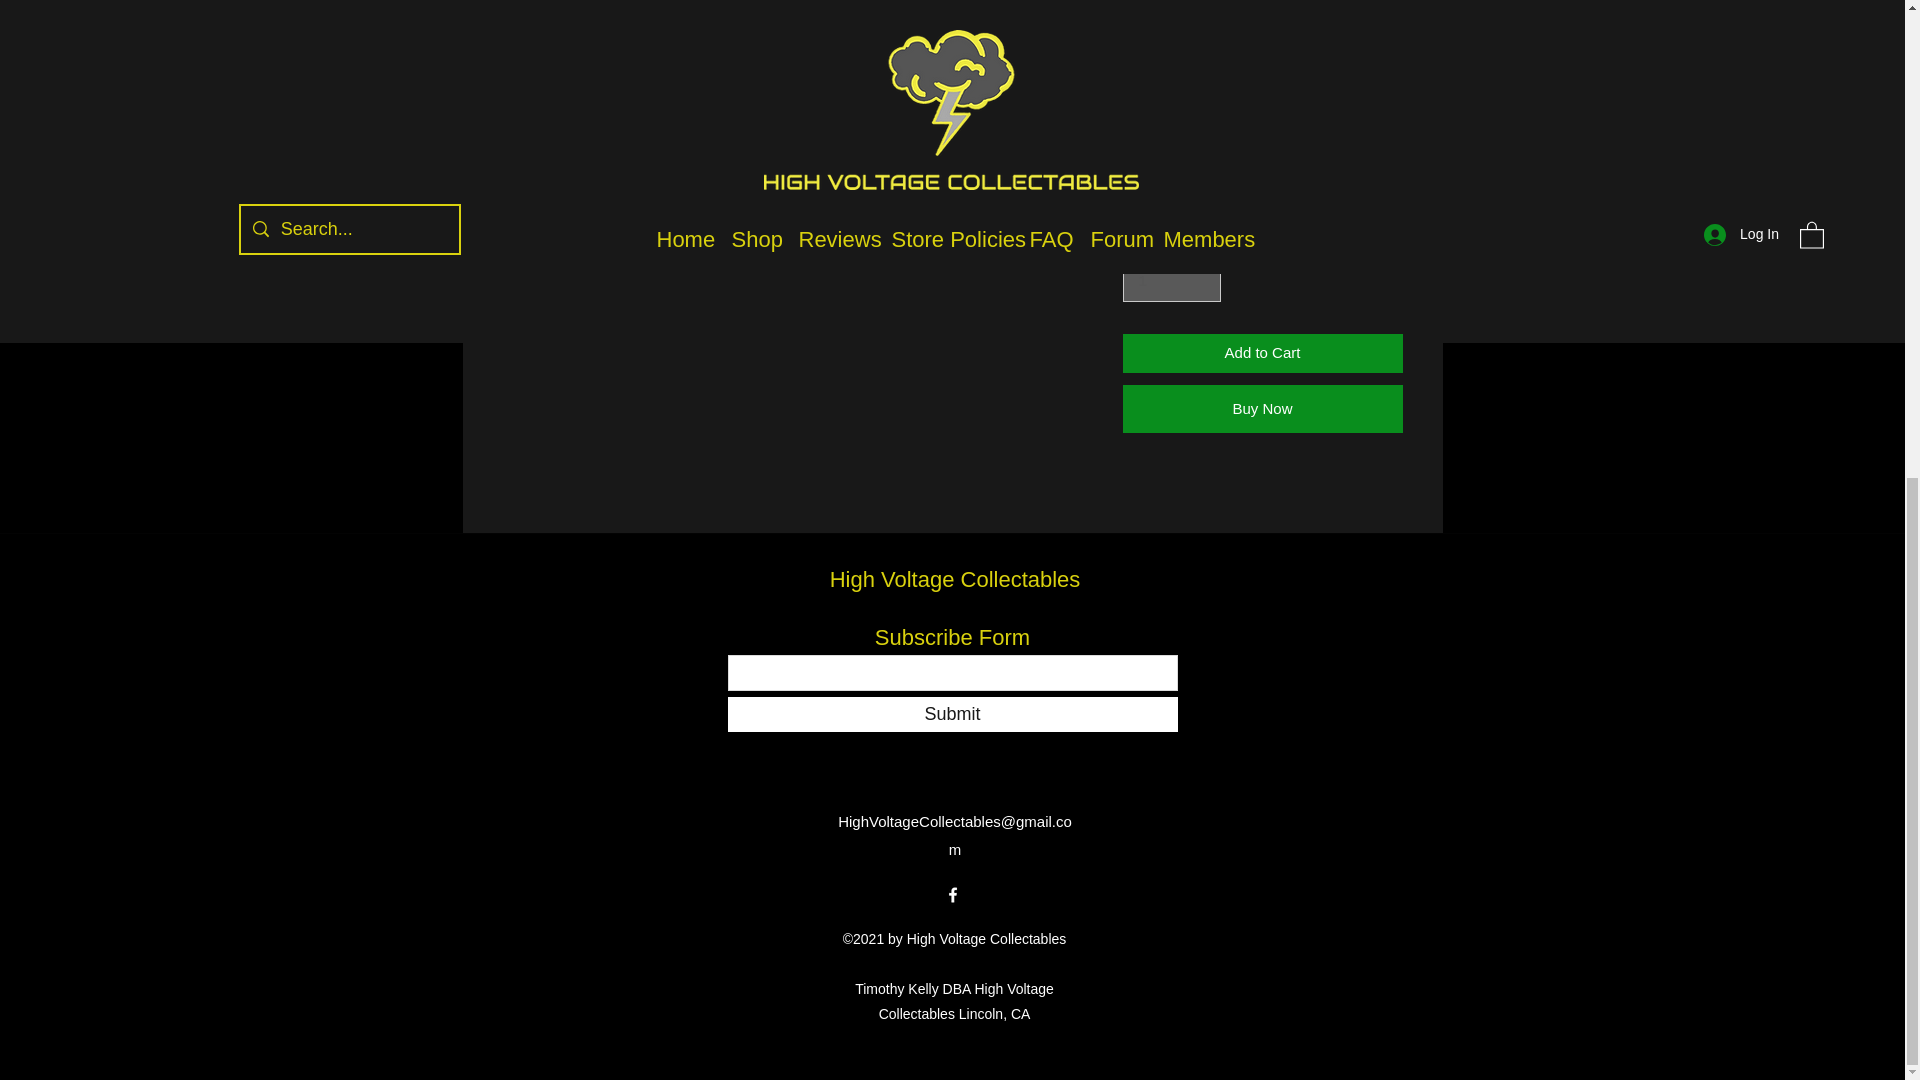 The image size is (1920, 1080). I want to click on High Voltage Collectables, so click(954, 579).